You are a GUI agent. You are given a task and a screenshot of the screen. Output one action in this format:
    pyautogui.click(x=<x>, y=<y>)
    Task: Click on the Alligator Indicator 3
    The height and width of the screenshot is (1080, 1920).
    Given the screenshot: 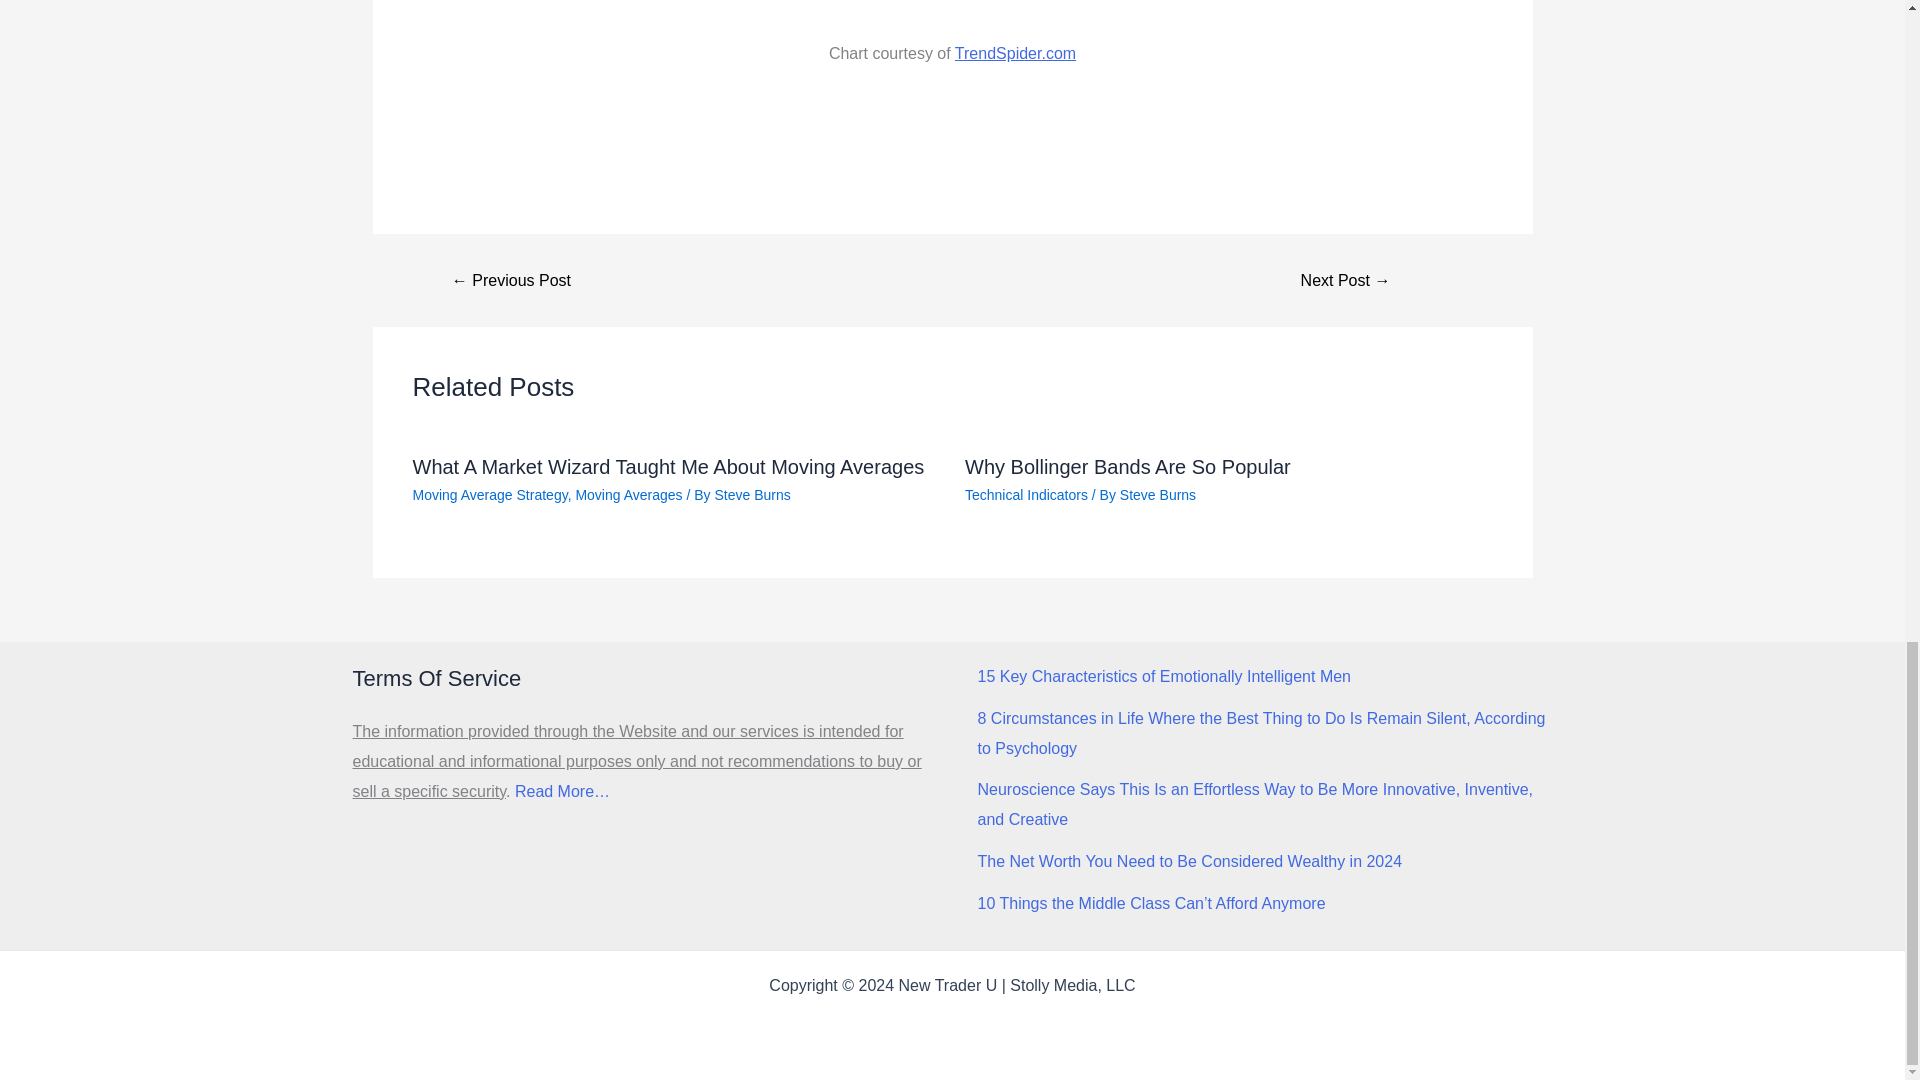 What is the action you would take?
    pyautogui.click(x=952, y=12)
    